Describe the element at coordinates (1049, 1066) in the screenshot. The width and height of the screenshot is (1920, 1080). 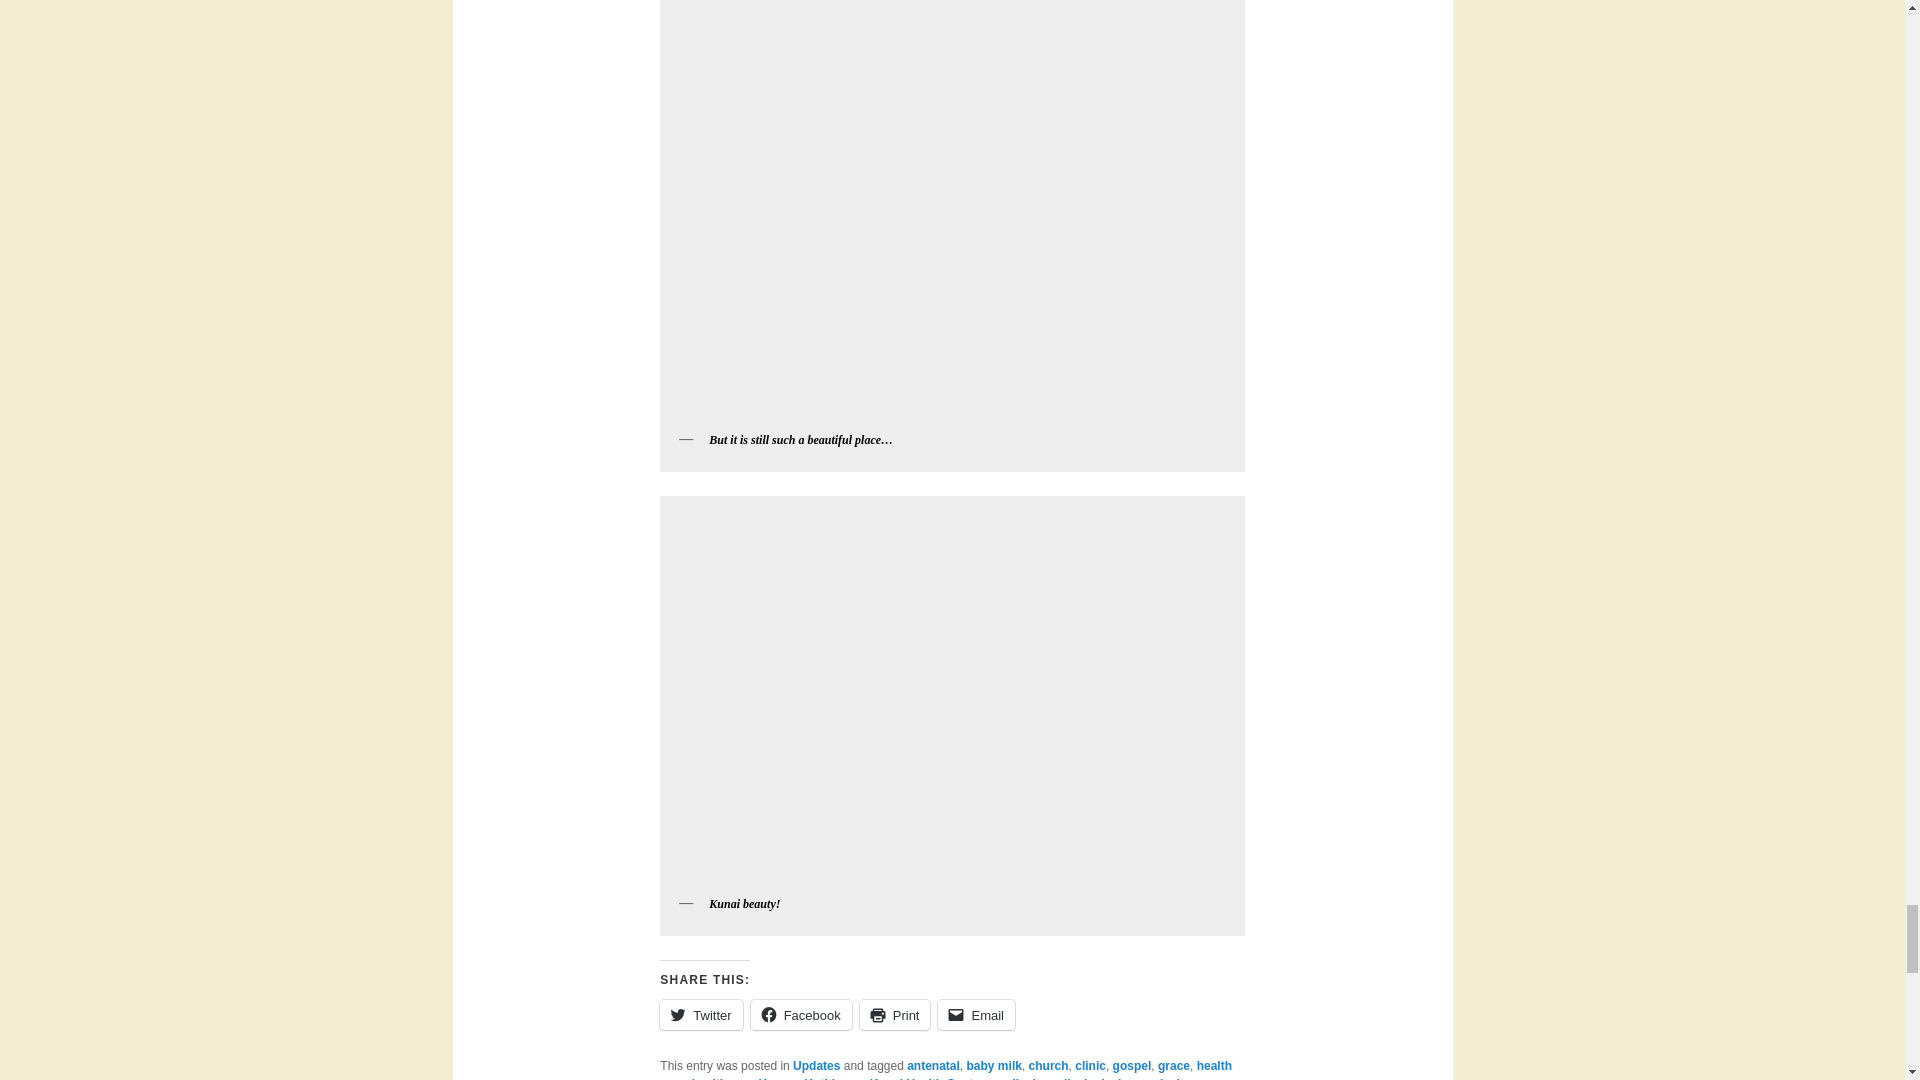
I see `church` at that location.